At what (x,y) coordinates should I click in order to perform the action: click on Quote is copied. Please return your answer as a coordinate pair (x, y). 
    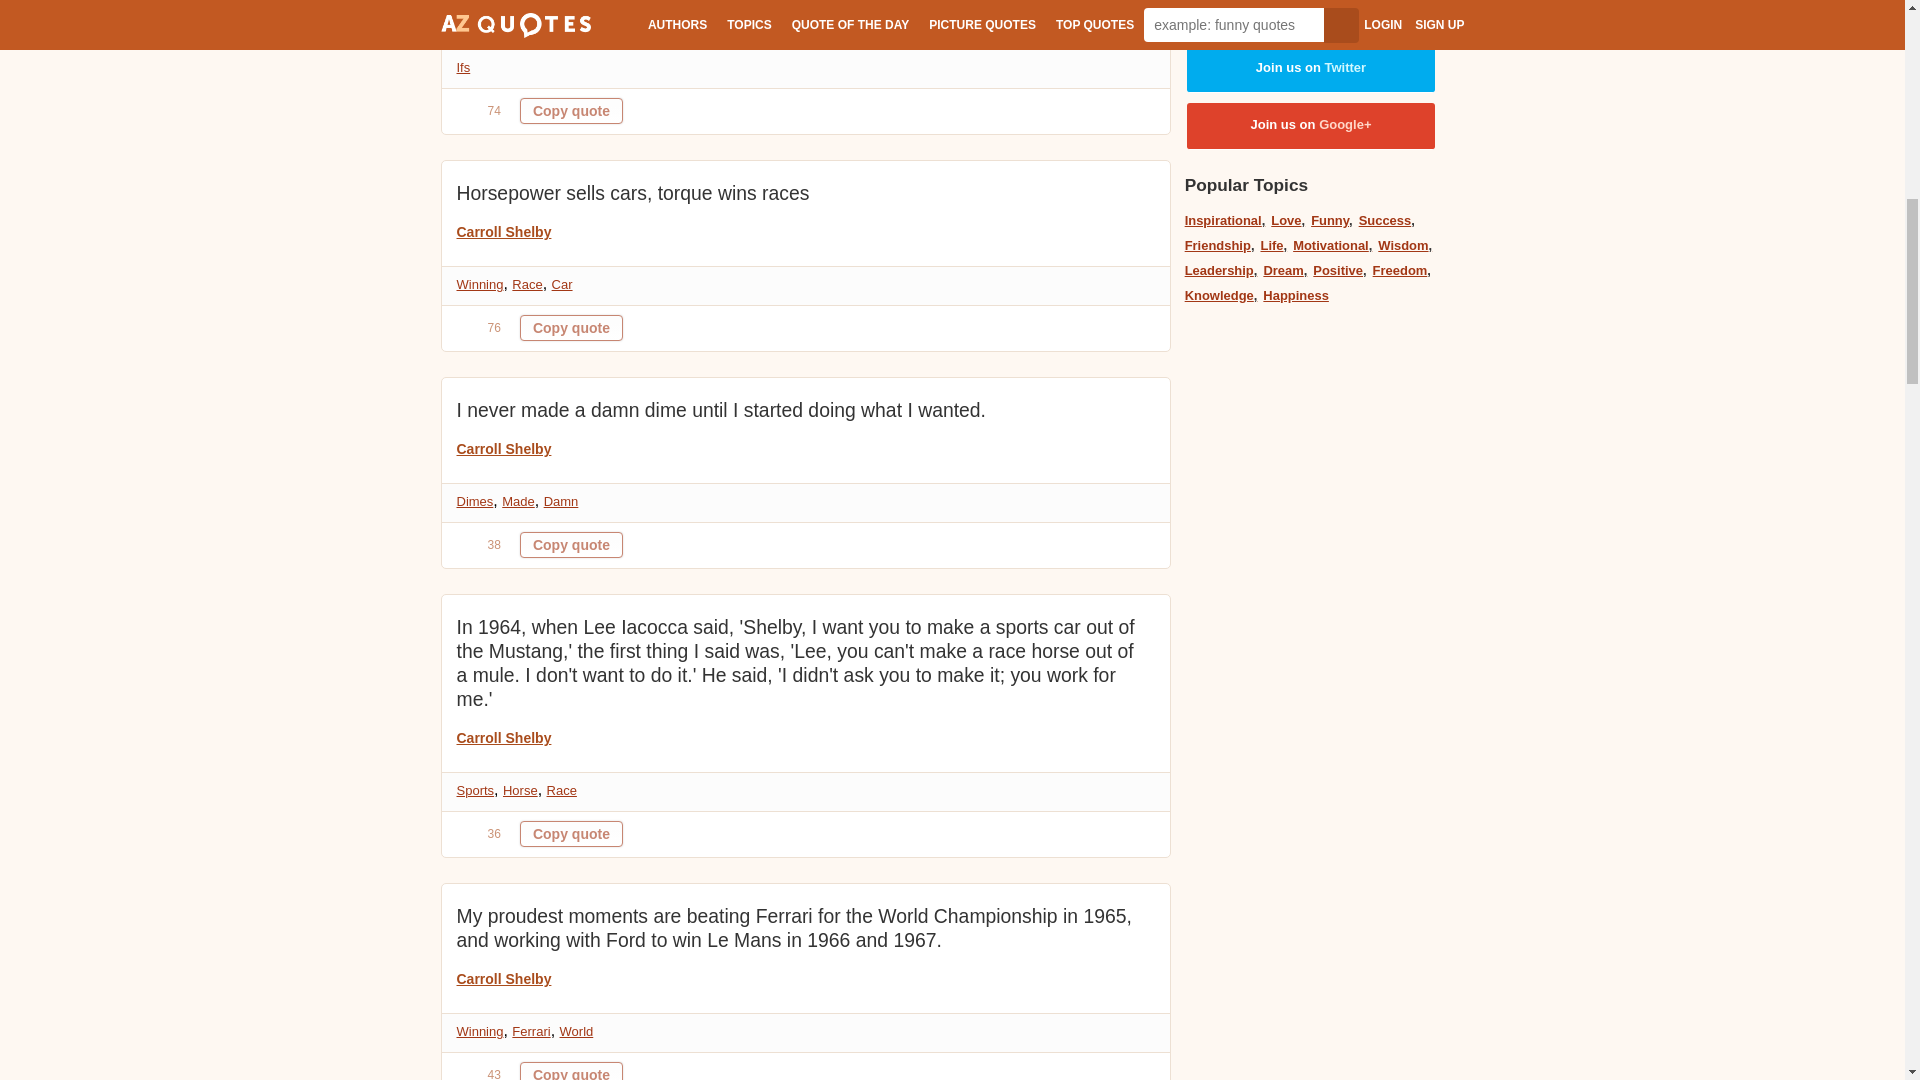
    Looking at the image, I should click on (571, 328).